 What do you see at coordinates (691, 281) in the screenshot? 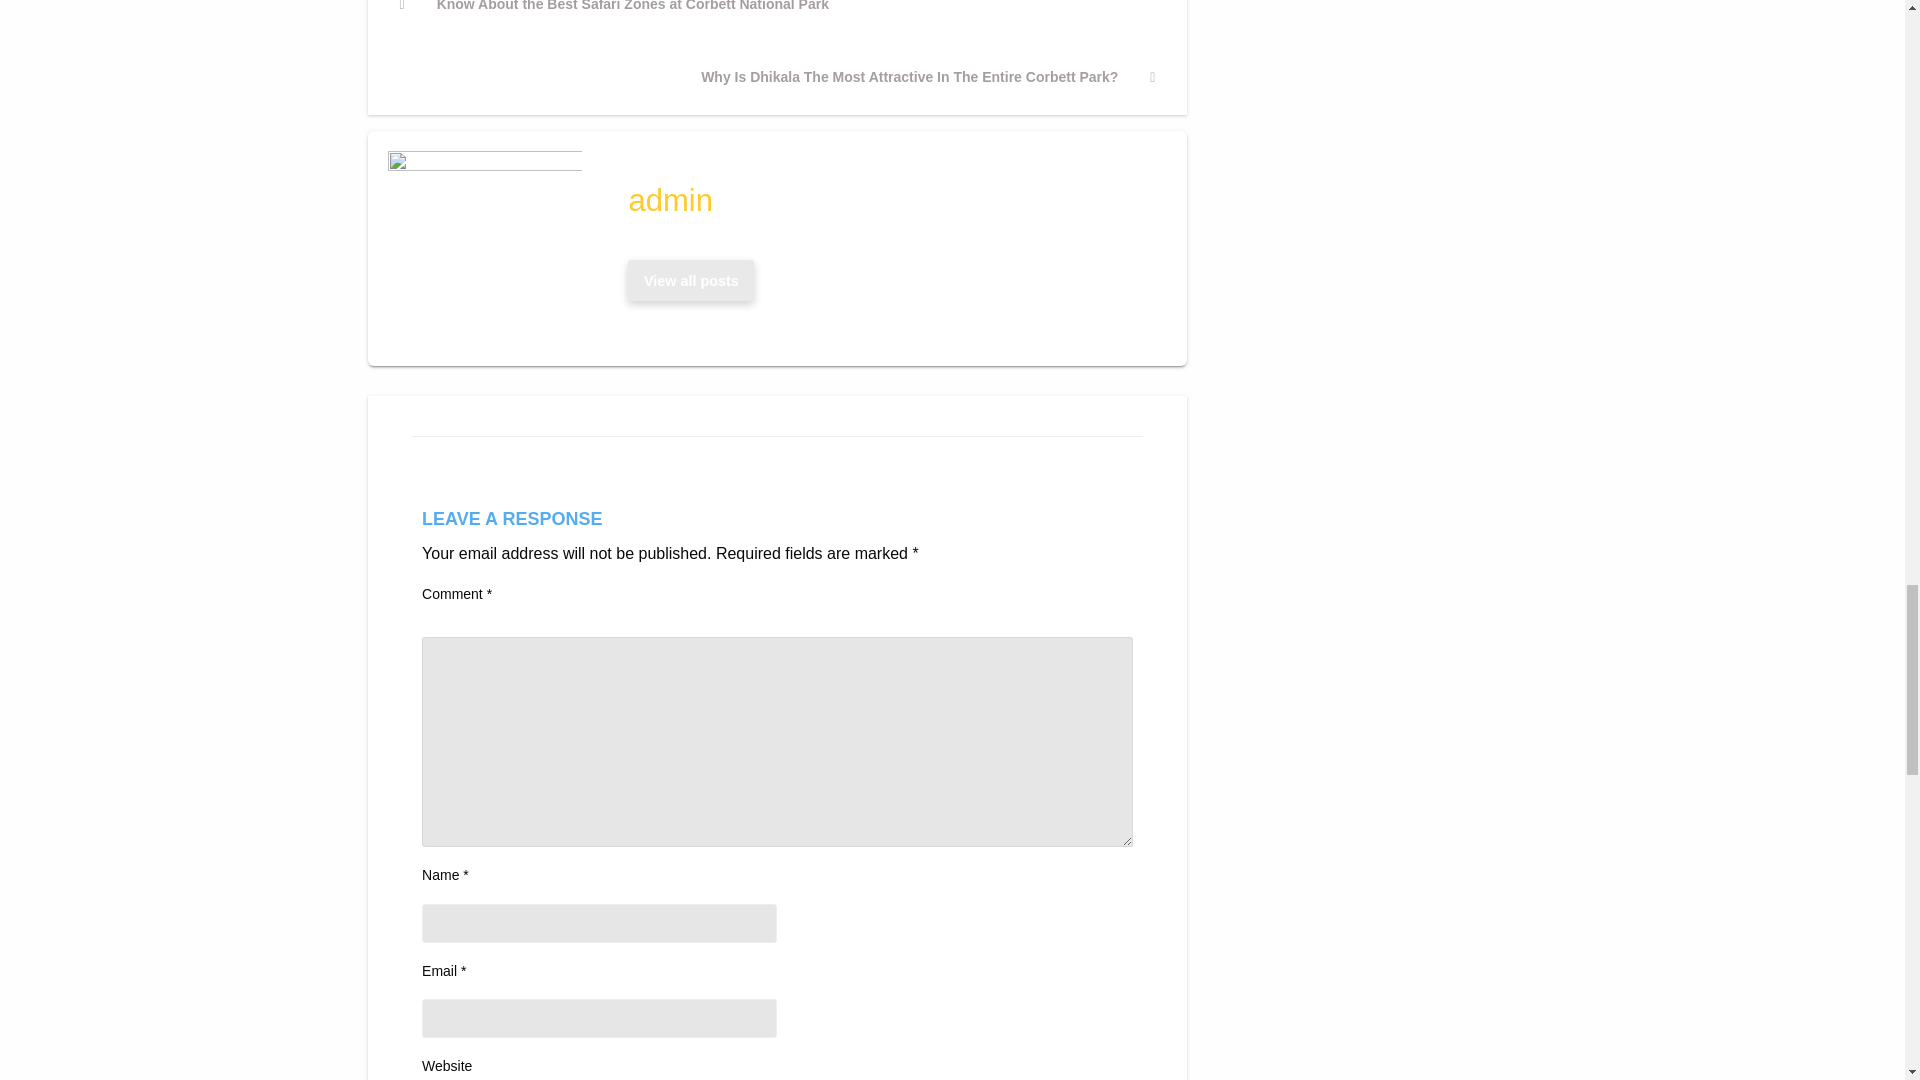
I see `admin` at bounding box center [691, 281].